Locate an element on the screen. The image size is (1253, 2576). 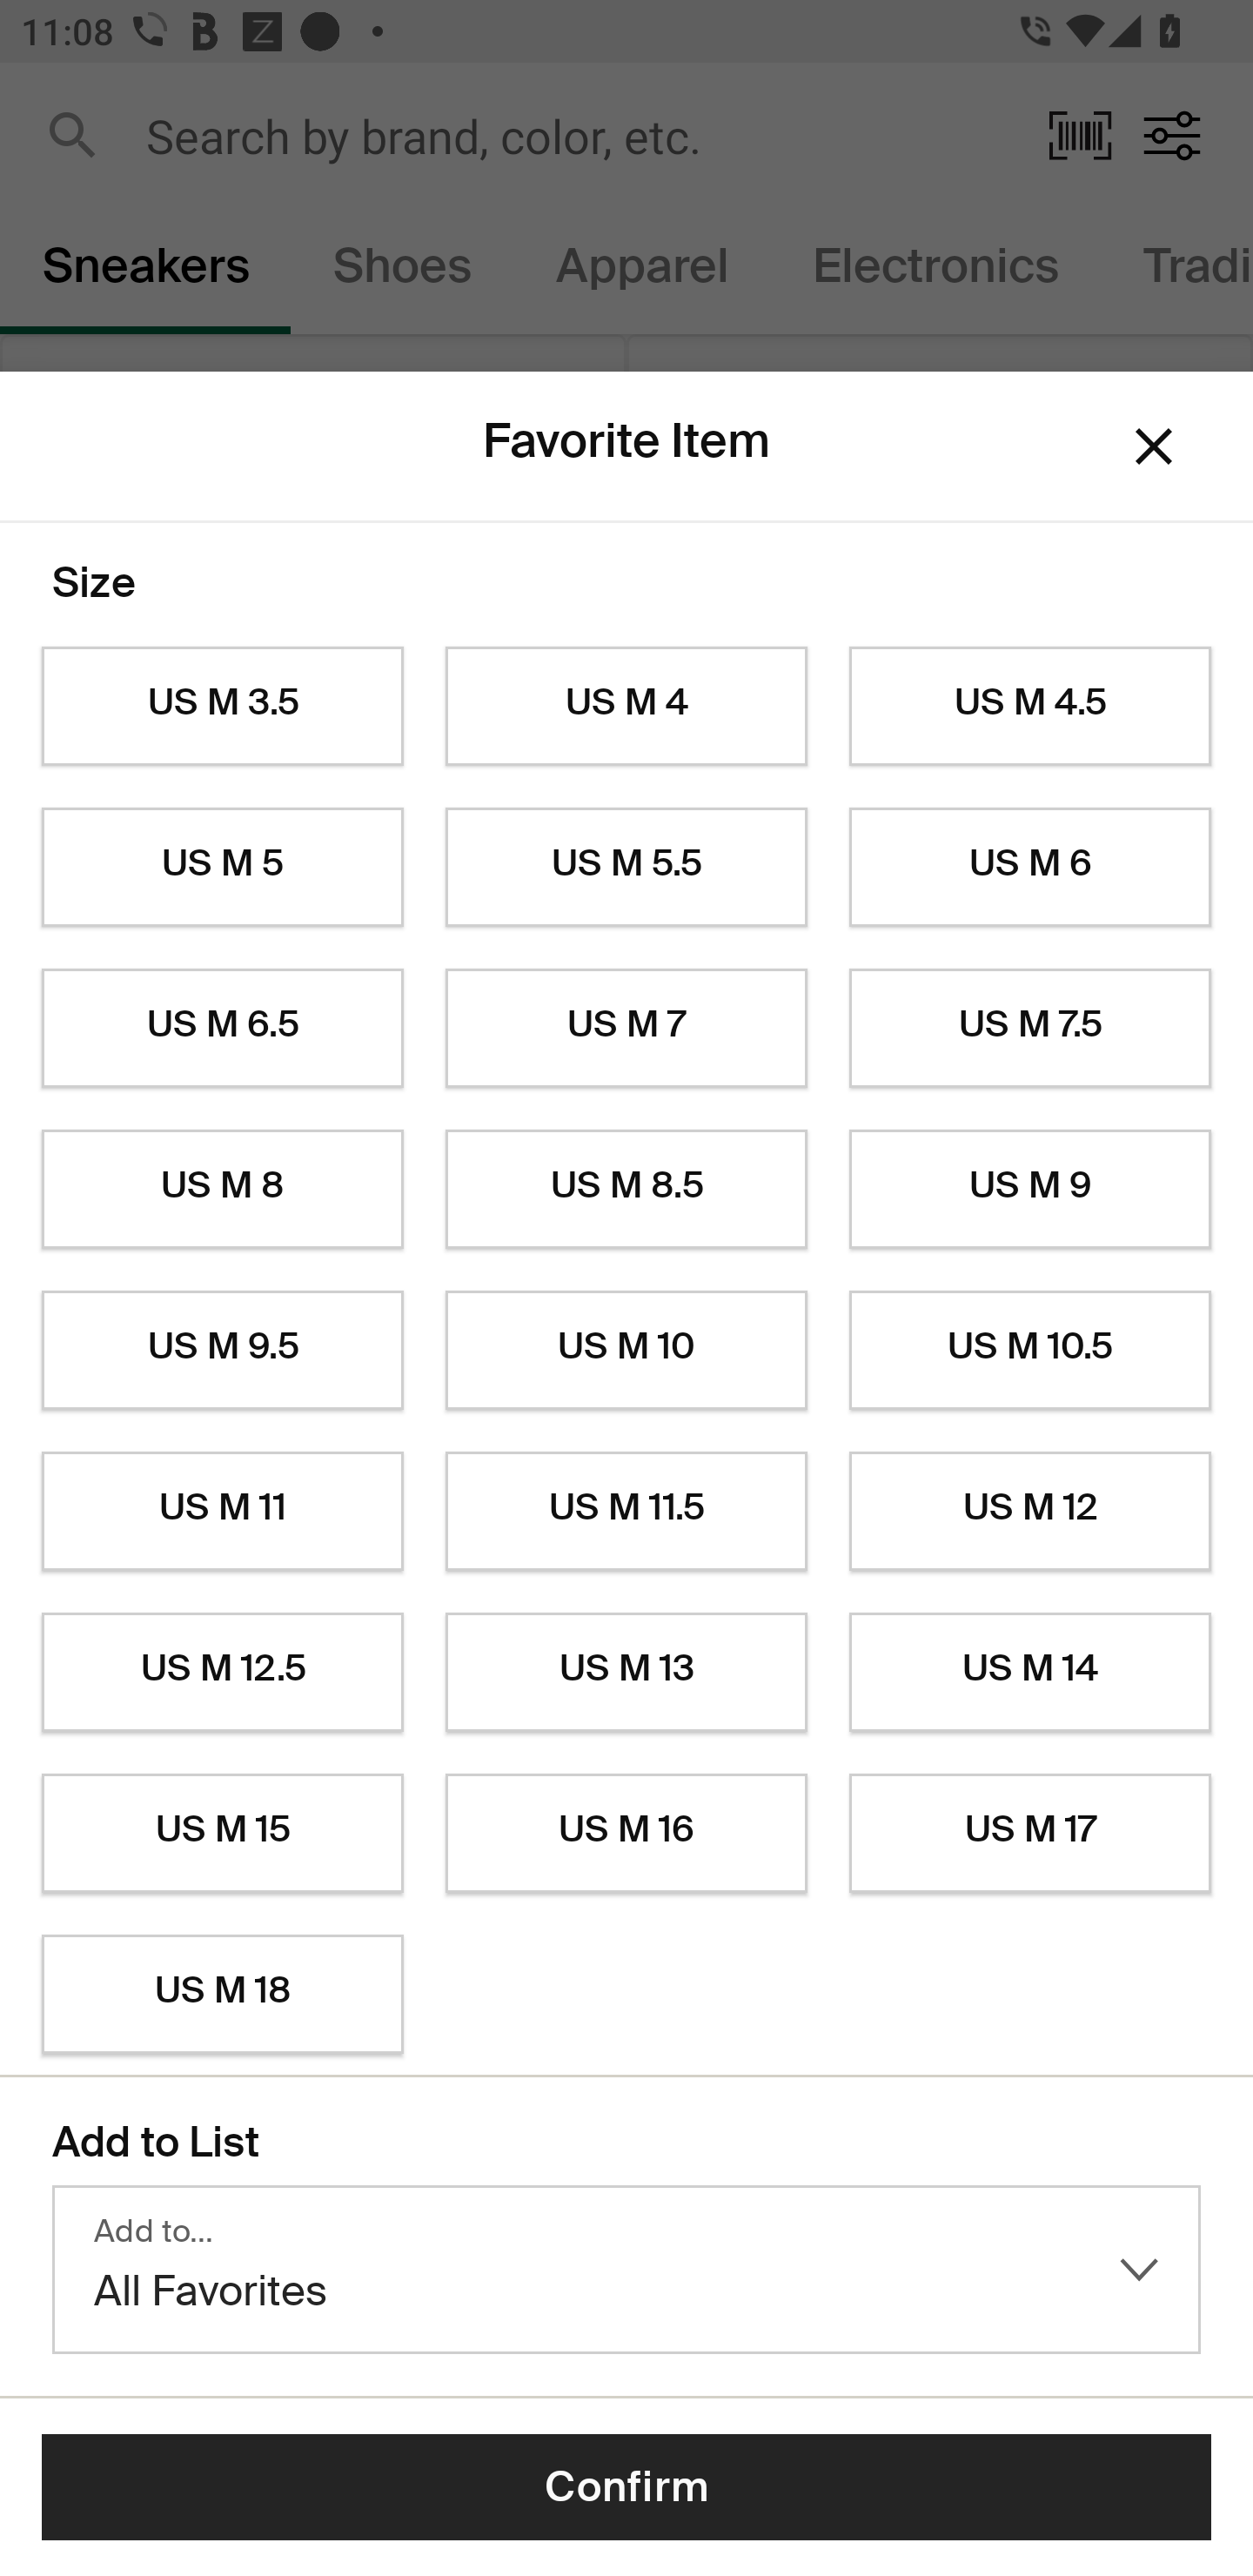
US M 7 is located at coordinates (626, 1029).